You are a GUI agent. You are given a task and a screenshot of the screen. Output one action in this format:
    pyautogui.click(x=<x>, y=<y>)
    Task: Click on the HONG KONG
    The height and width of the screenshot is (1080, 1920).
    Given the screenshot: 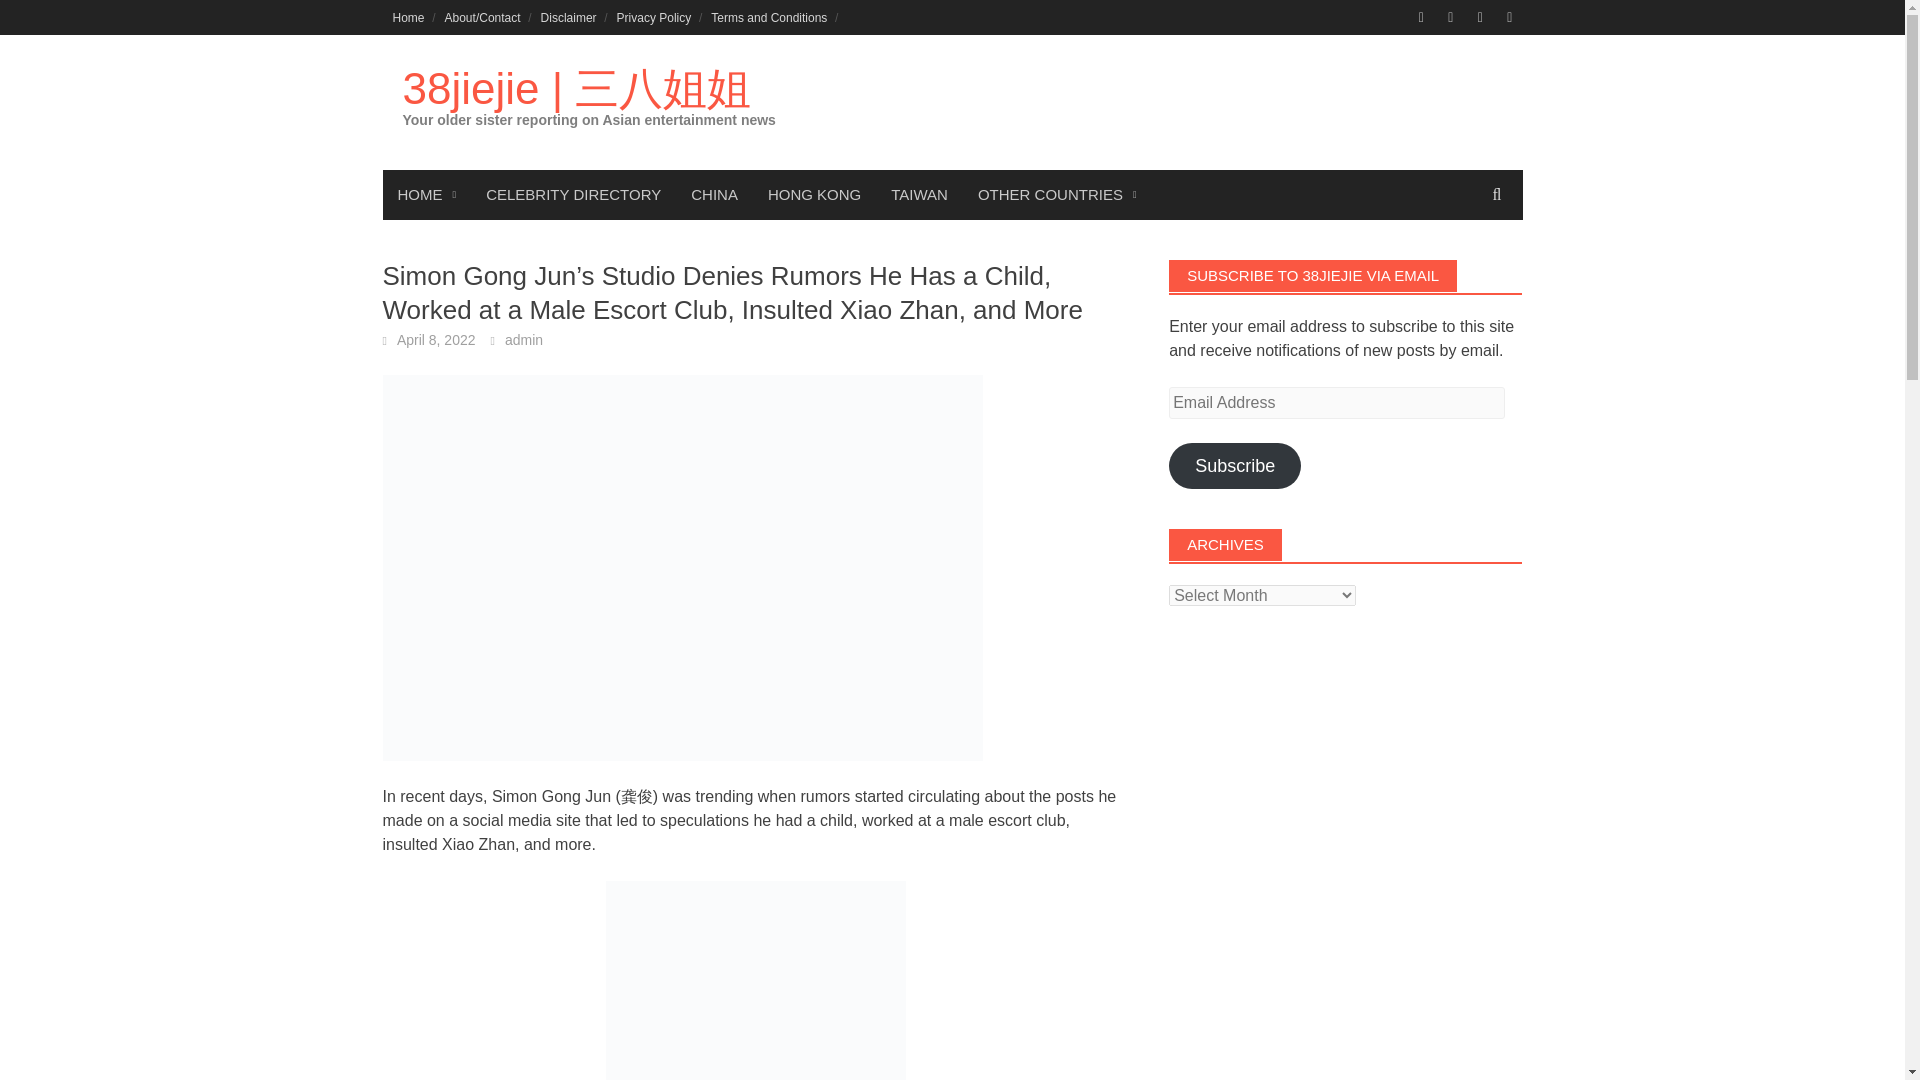 What is the action you would take?
    pyautogui.click(x=814, y=194)
    